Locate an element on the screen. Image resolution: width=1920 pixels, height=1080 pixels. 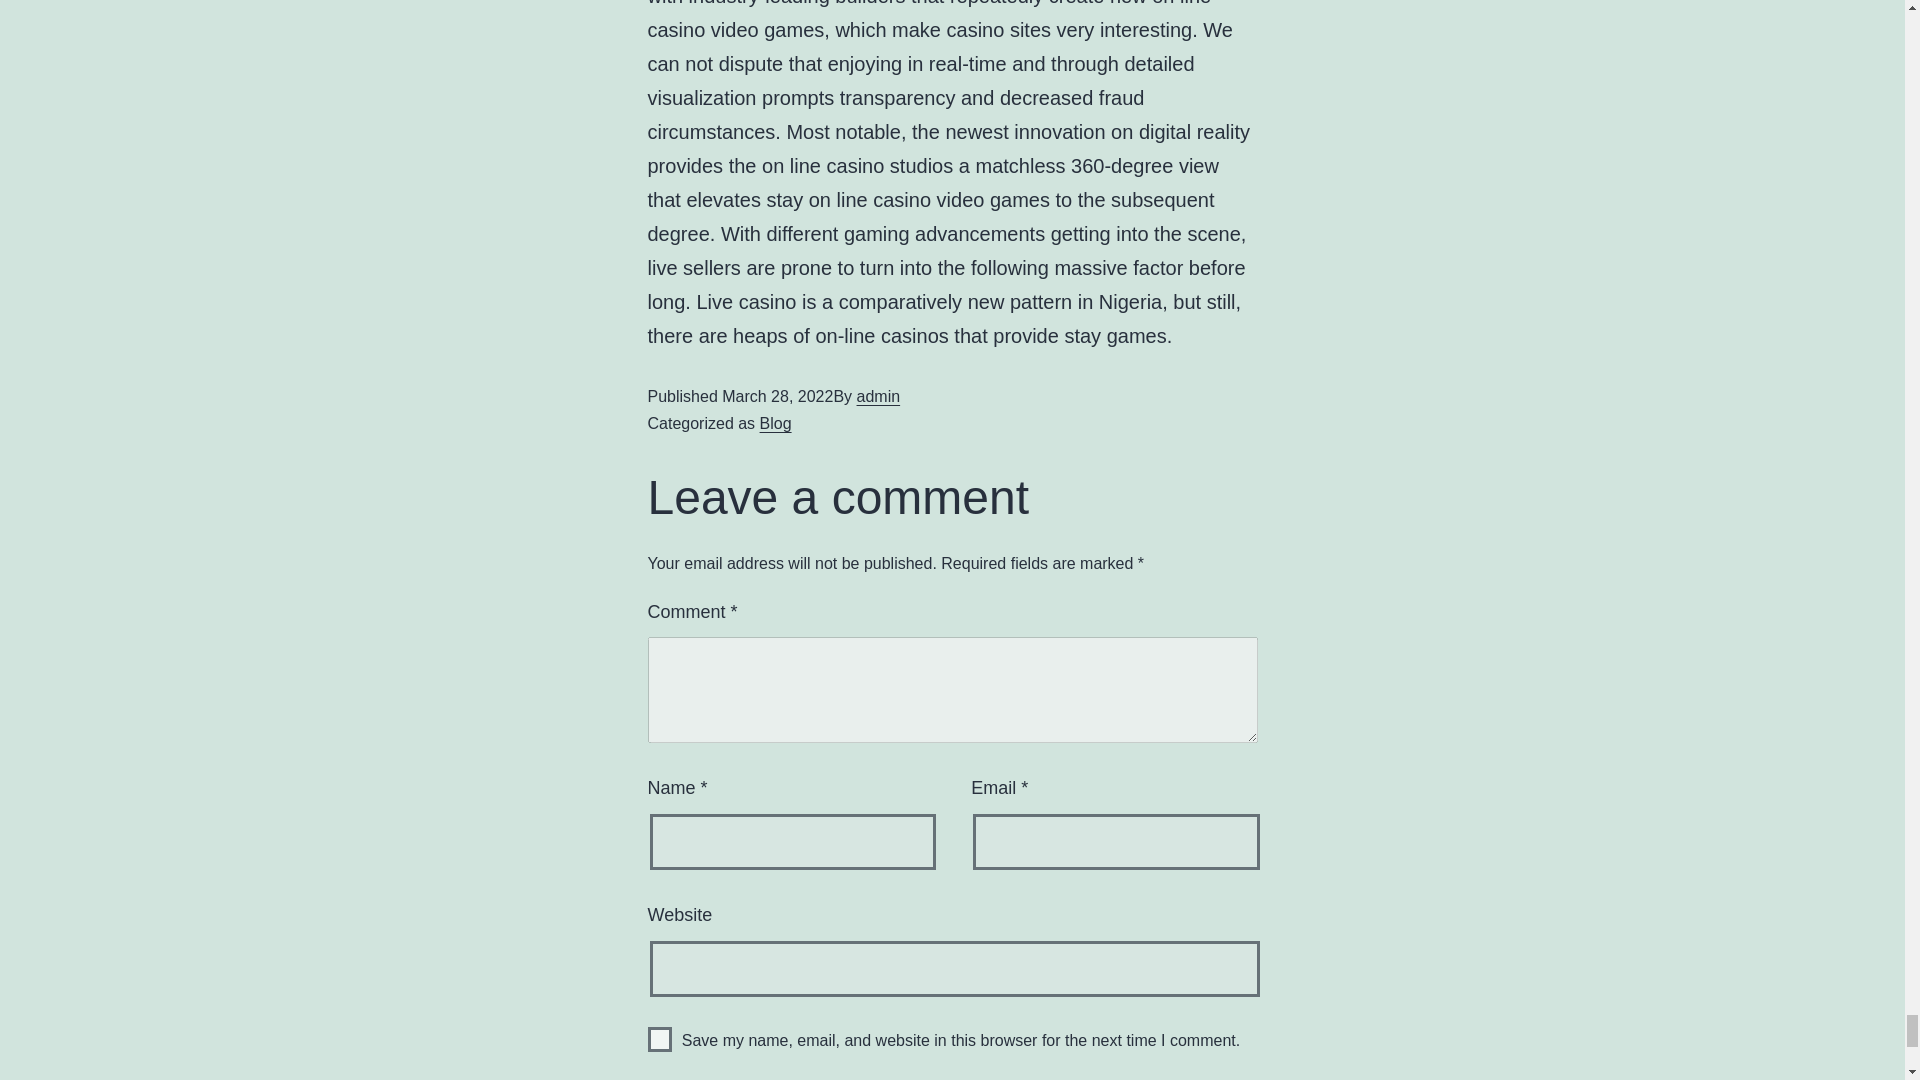
Blog is located at coordinates (776, 423).